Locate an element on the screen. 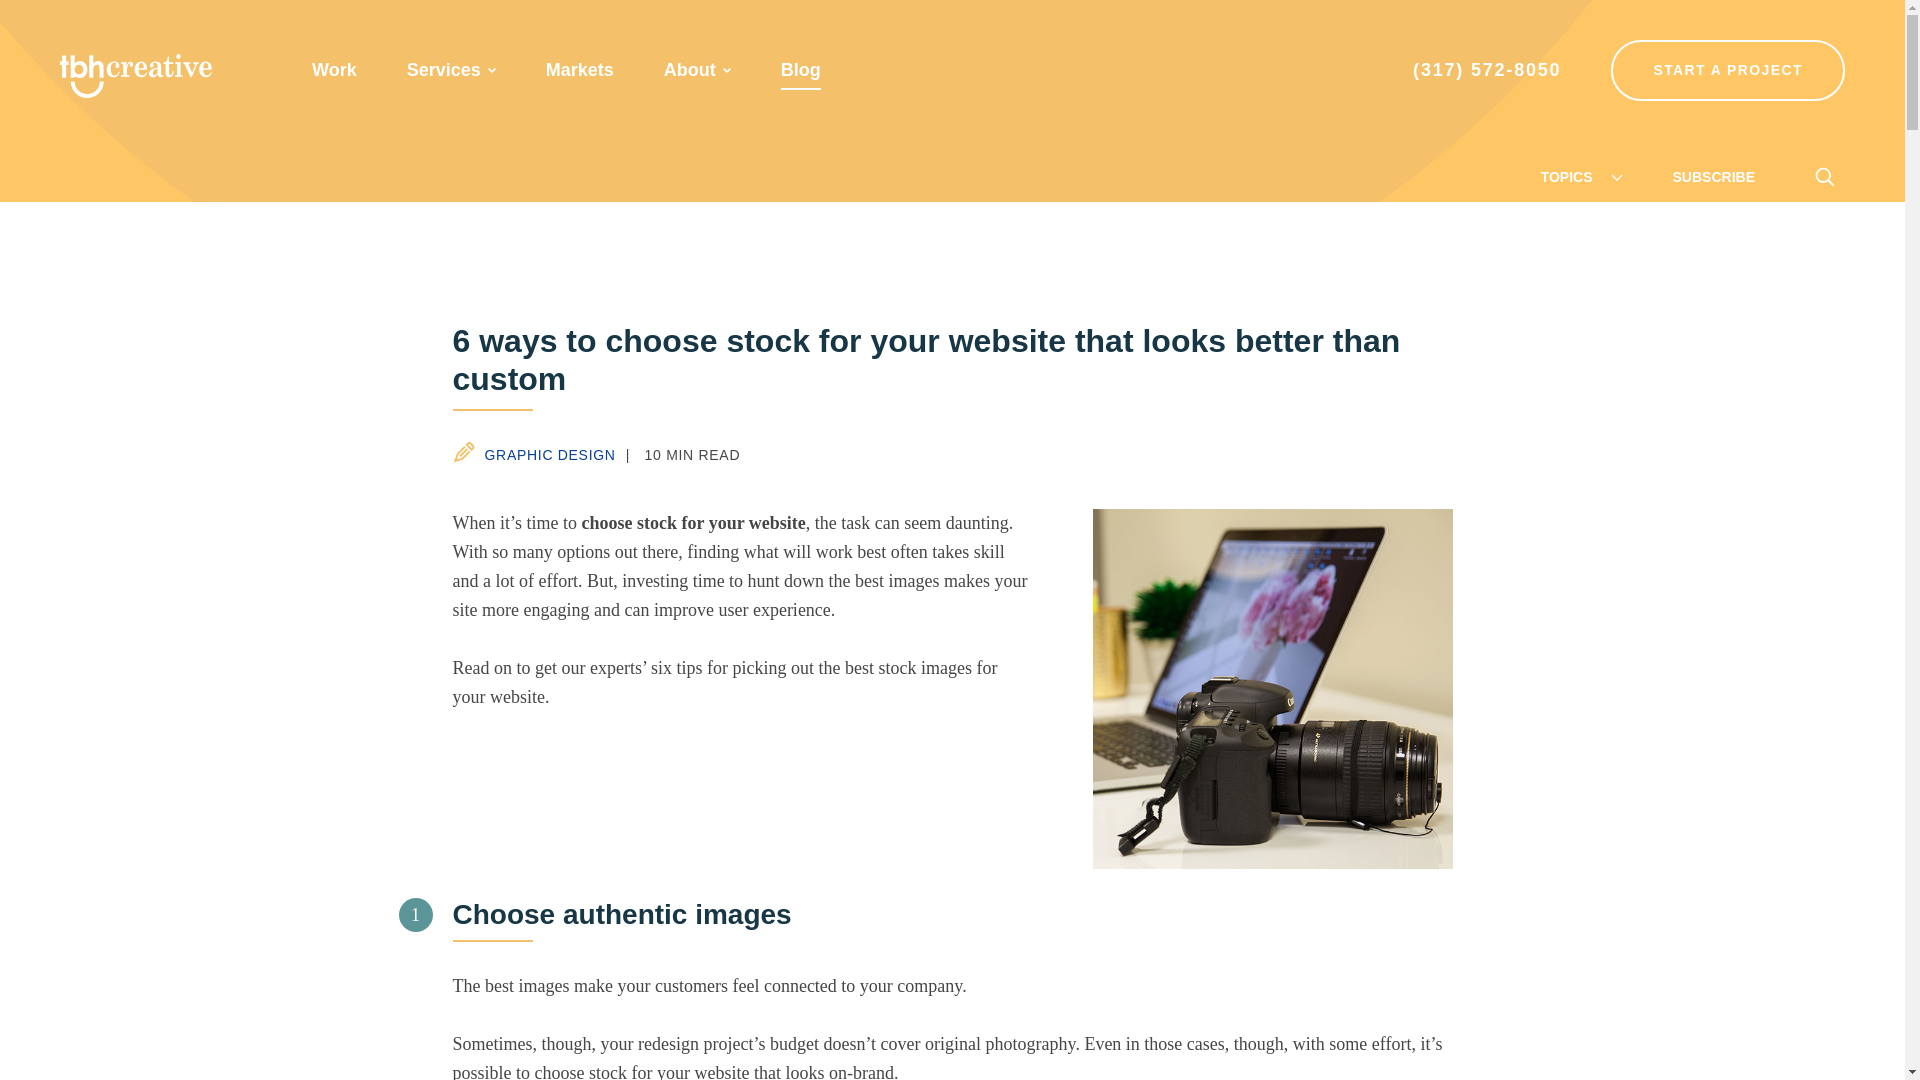  GRAPHIC DESIGN is located at coordinates (532, 454).